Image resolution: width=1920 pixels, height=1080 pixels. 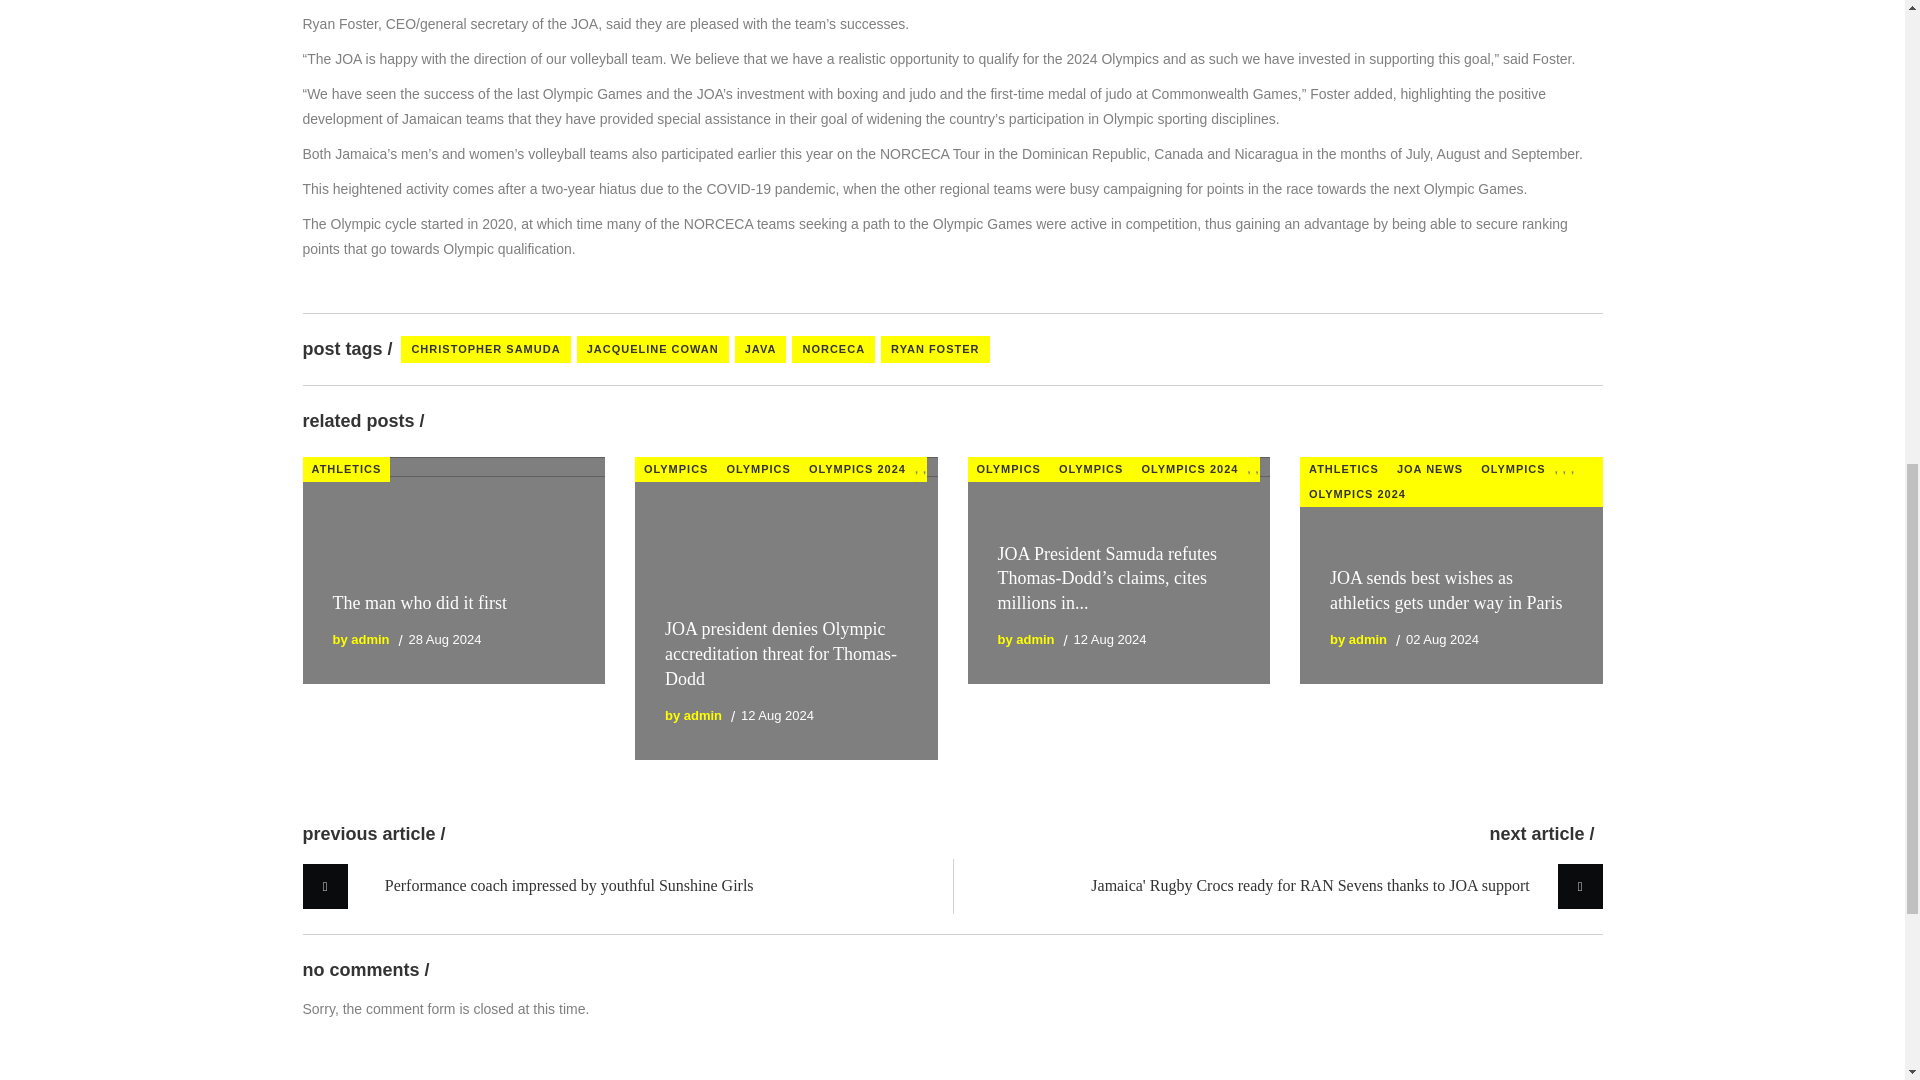 I want to click on NORCECA, so click(x=833, y=348).